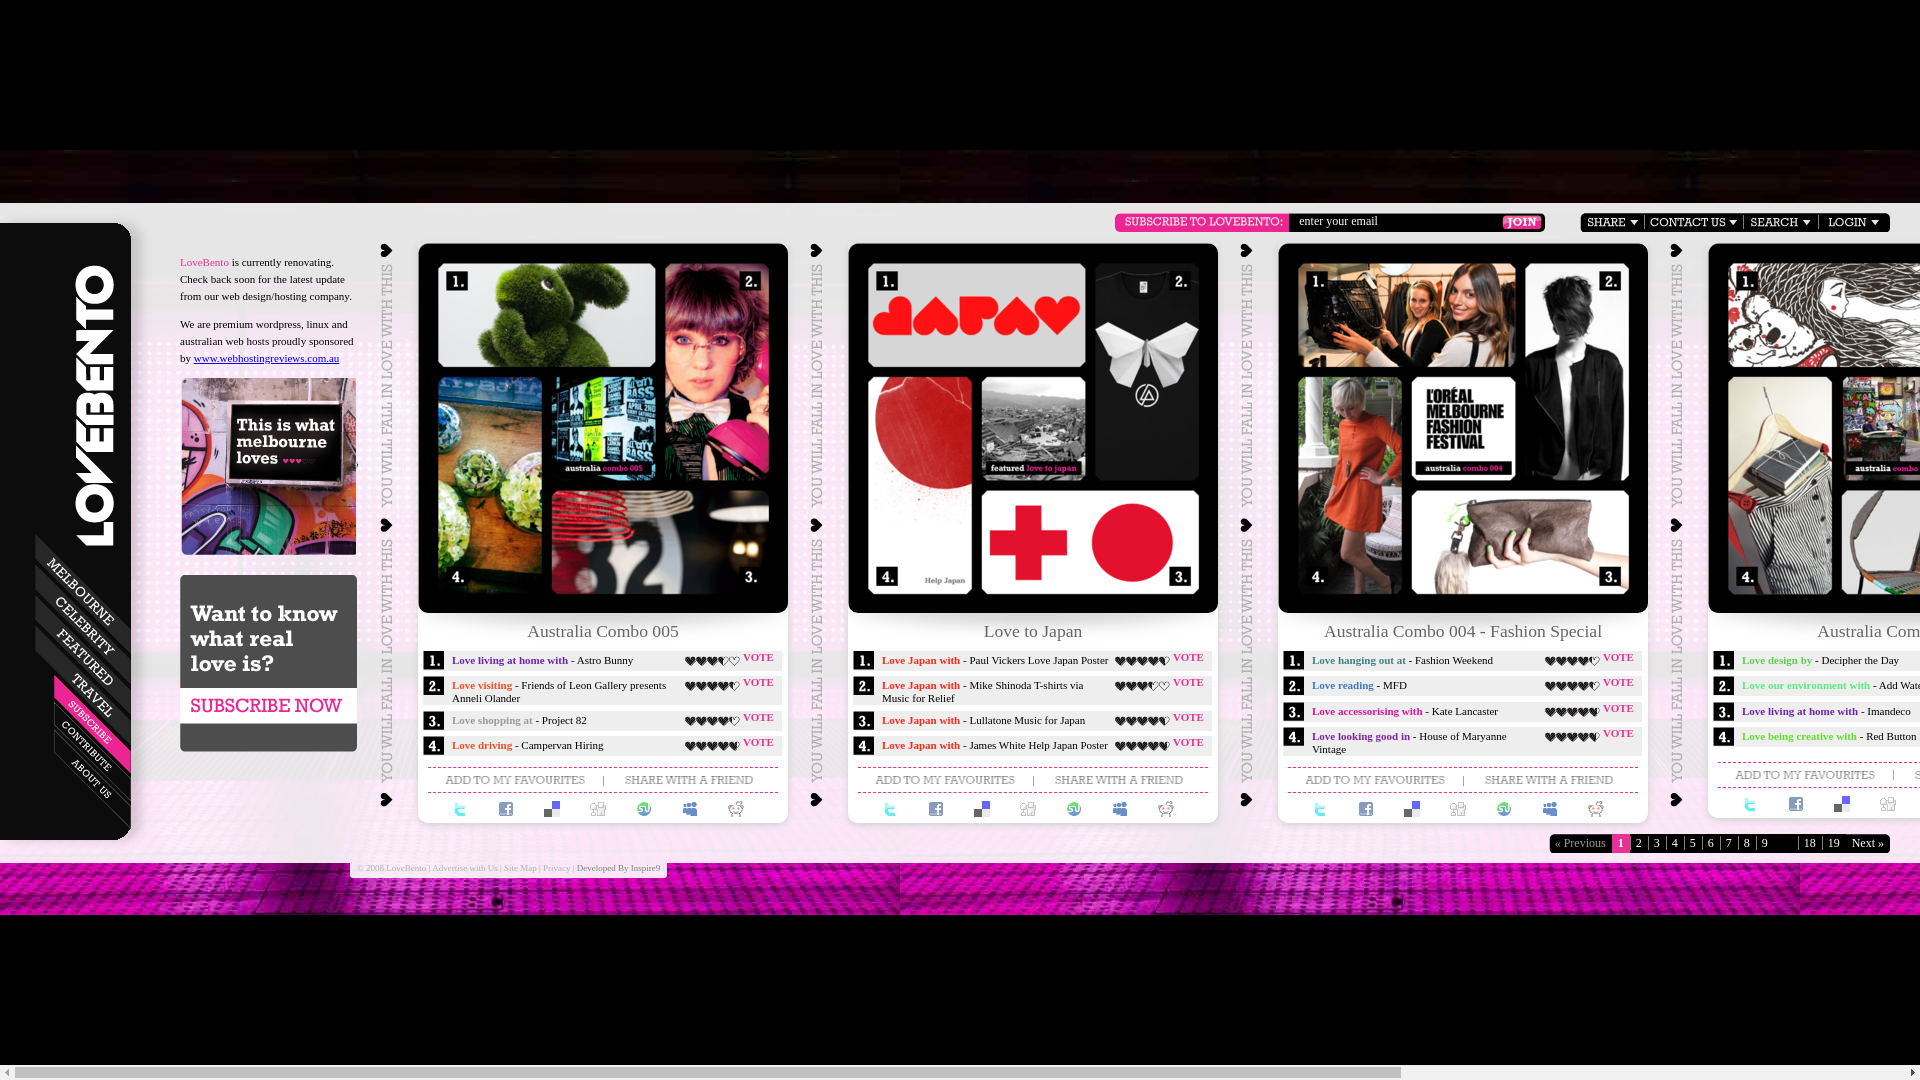  I want to click on Add to Digg, so click(1028, 809).